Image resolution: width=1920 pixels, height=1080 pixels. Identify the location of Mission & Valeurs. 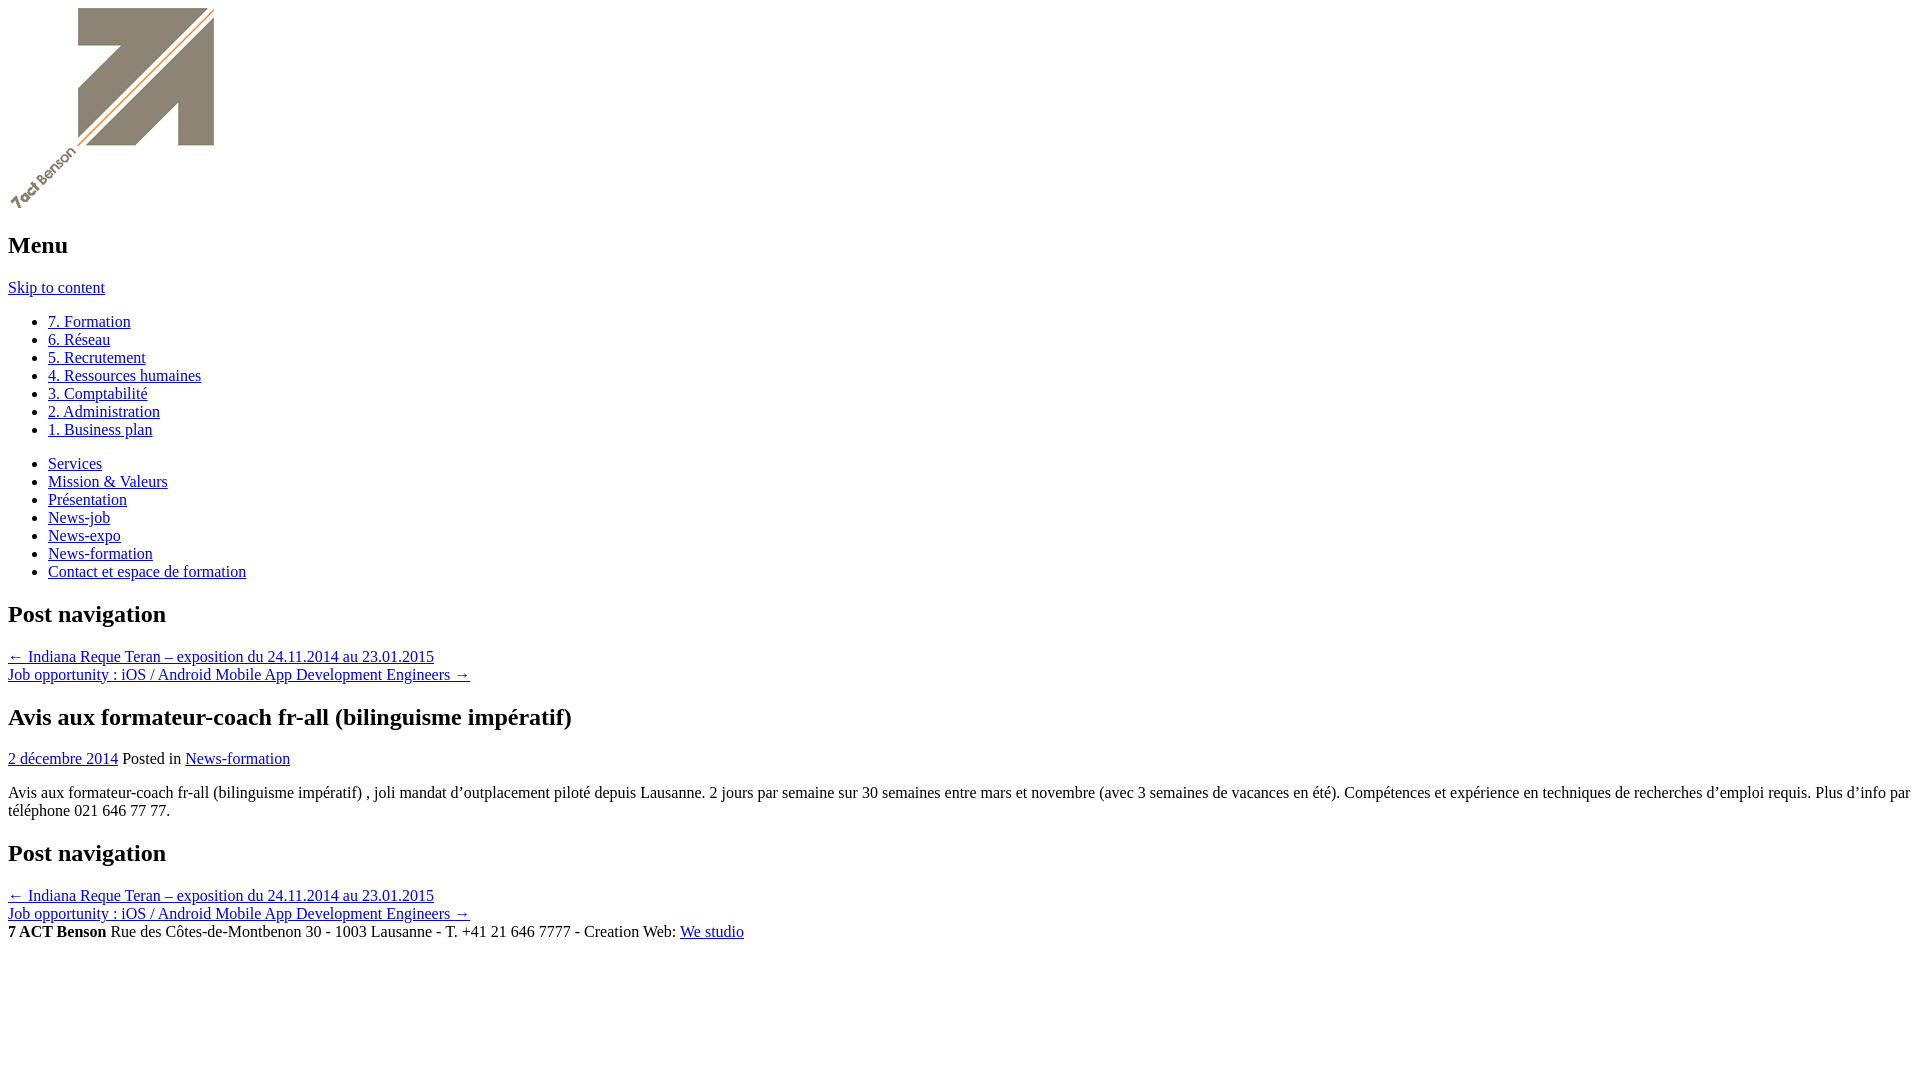
(108, 482).